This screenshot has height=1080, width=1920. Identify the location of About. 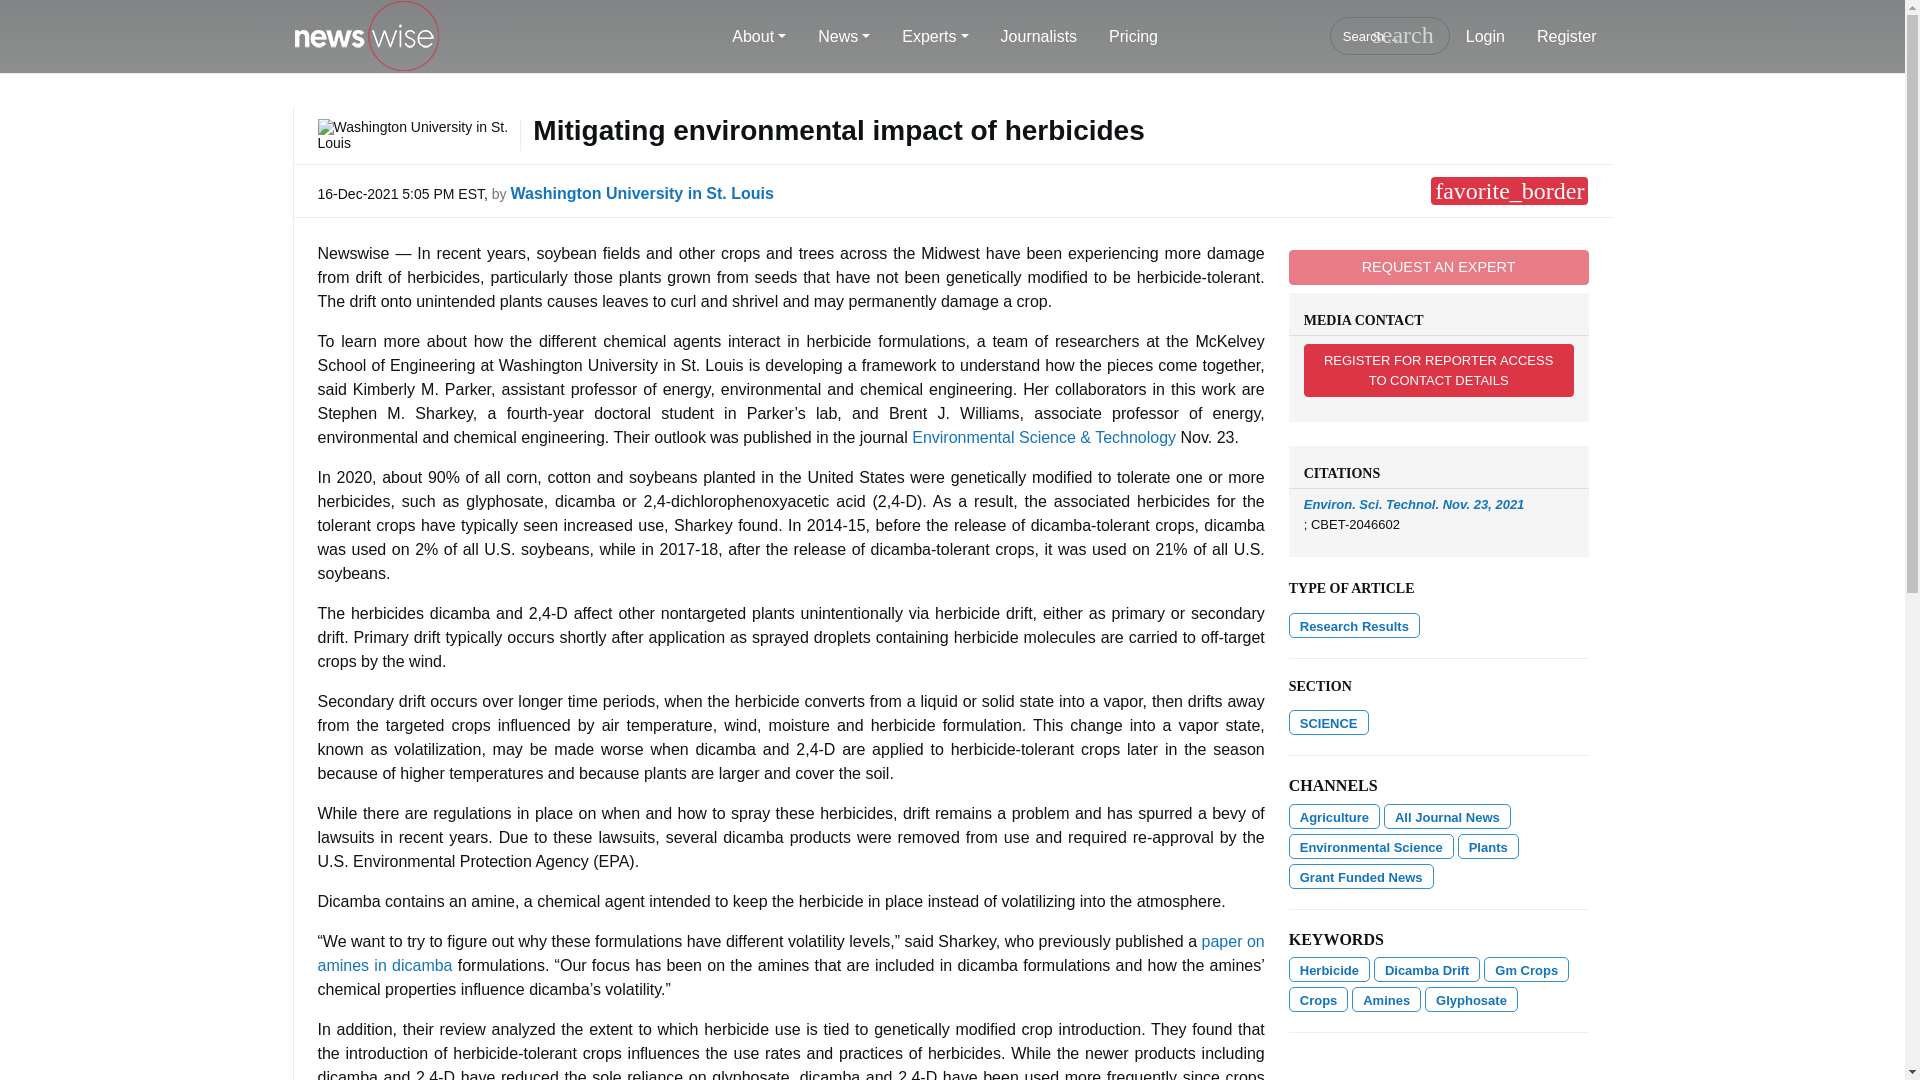
(759, 37).